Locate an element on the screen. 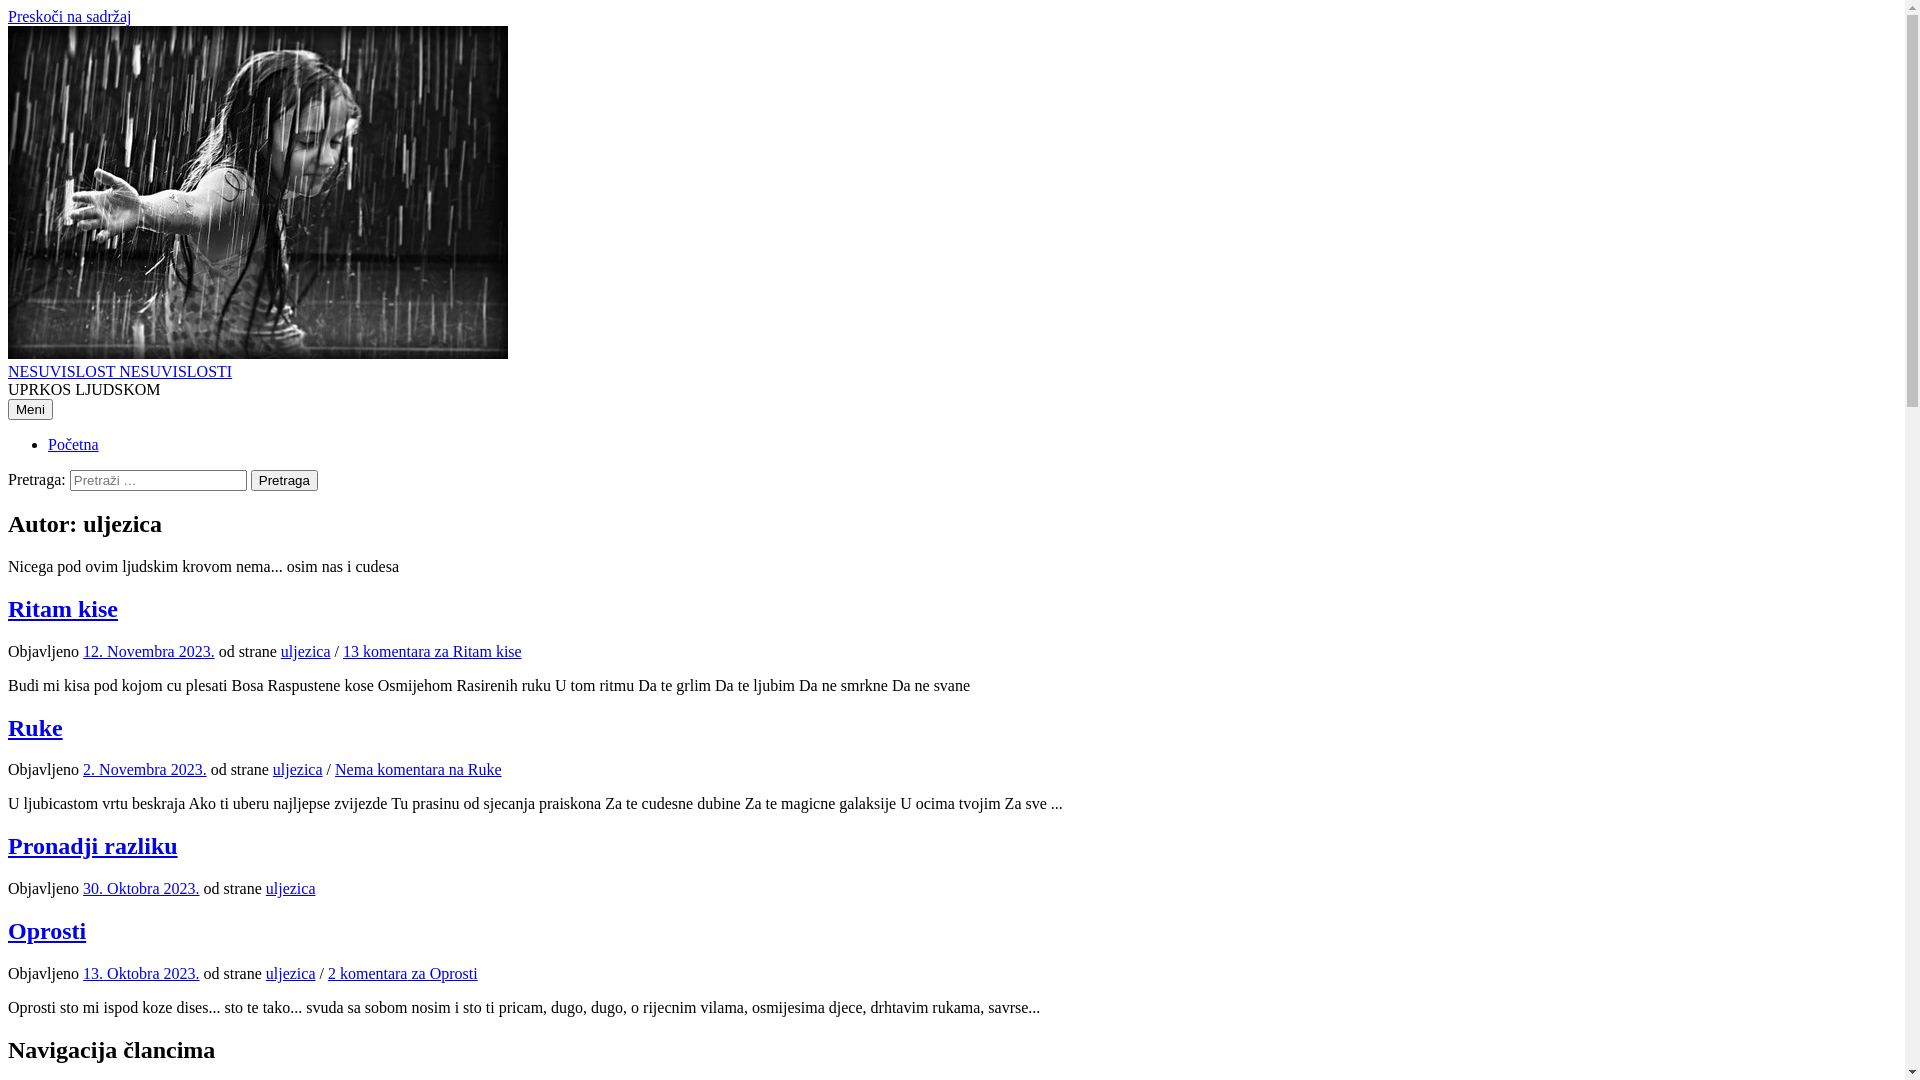 Image resolution: width=1920 pixels, height=1080 pixels. Oprosti is located at coordinates (47, 931).